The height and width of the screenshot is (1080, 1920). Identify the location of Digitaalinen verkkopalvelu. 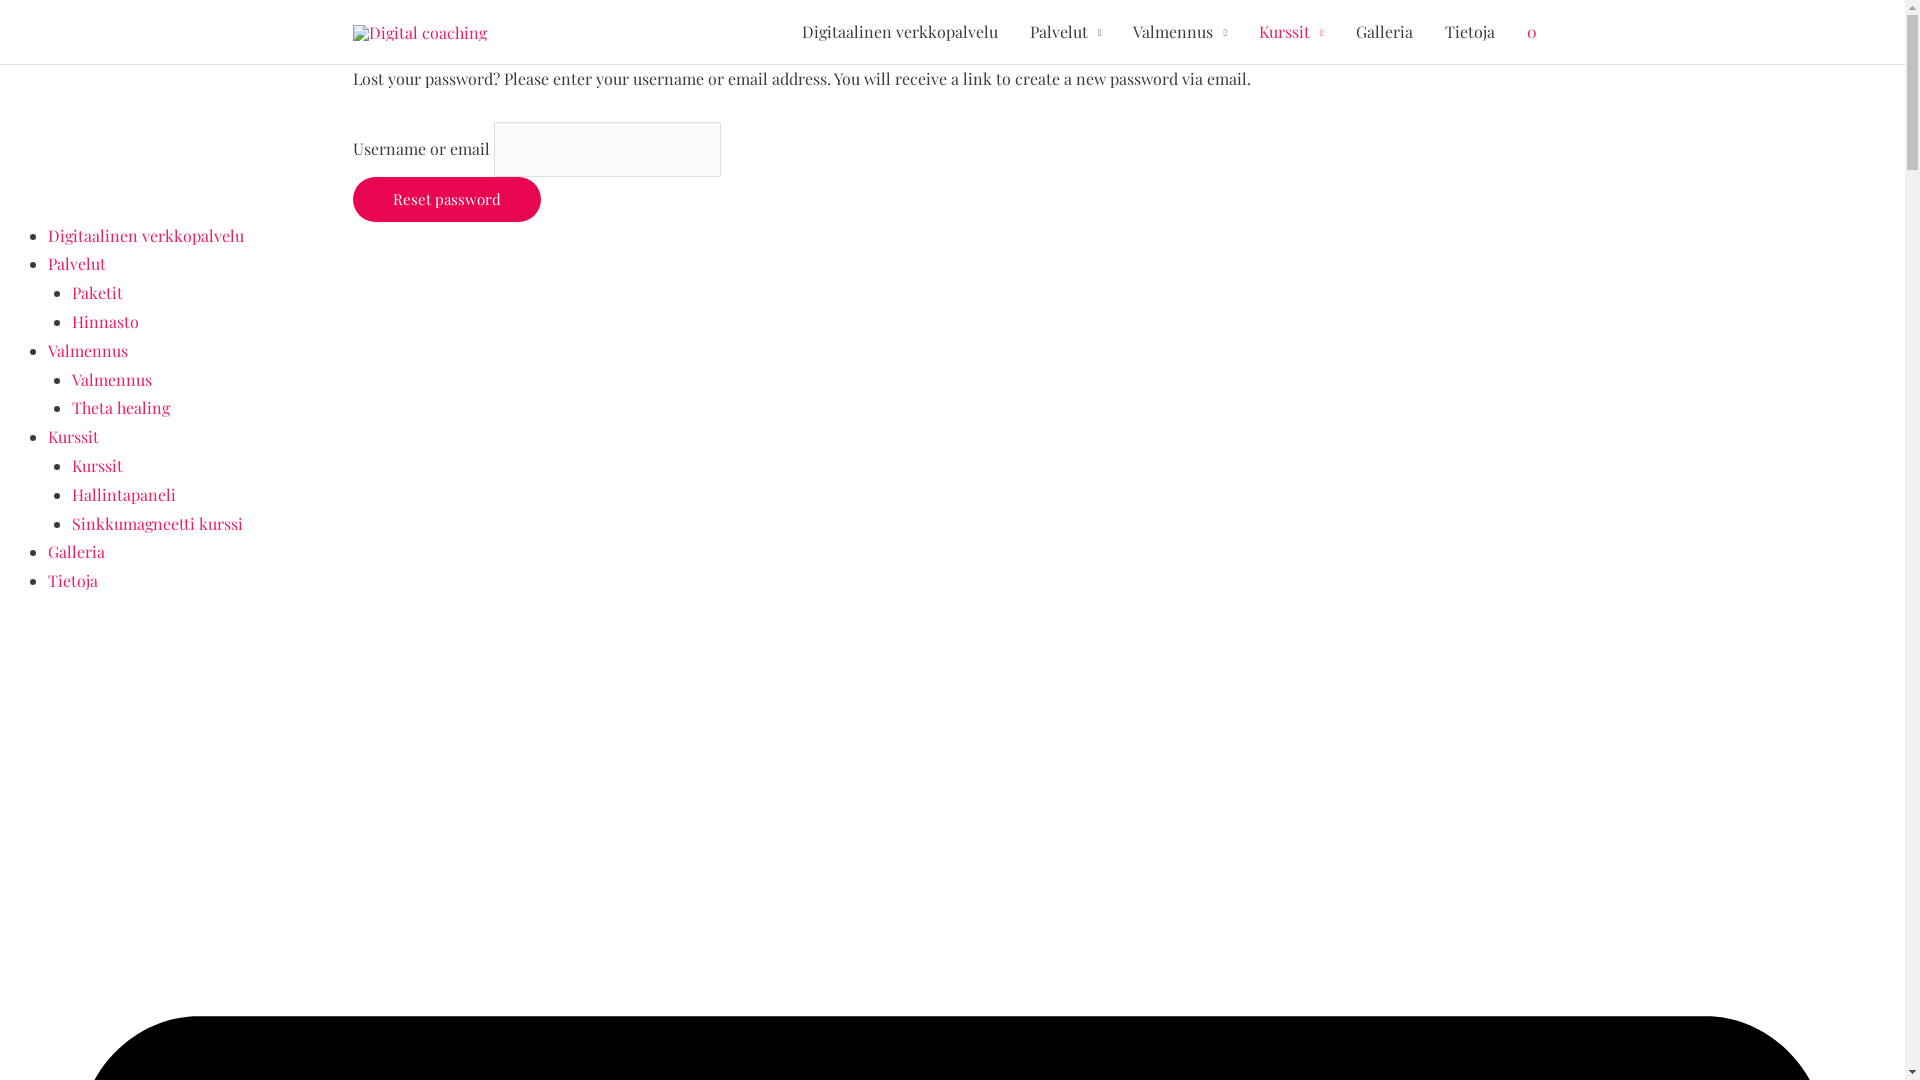
(900, 32).